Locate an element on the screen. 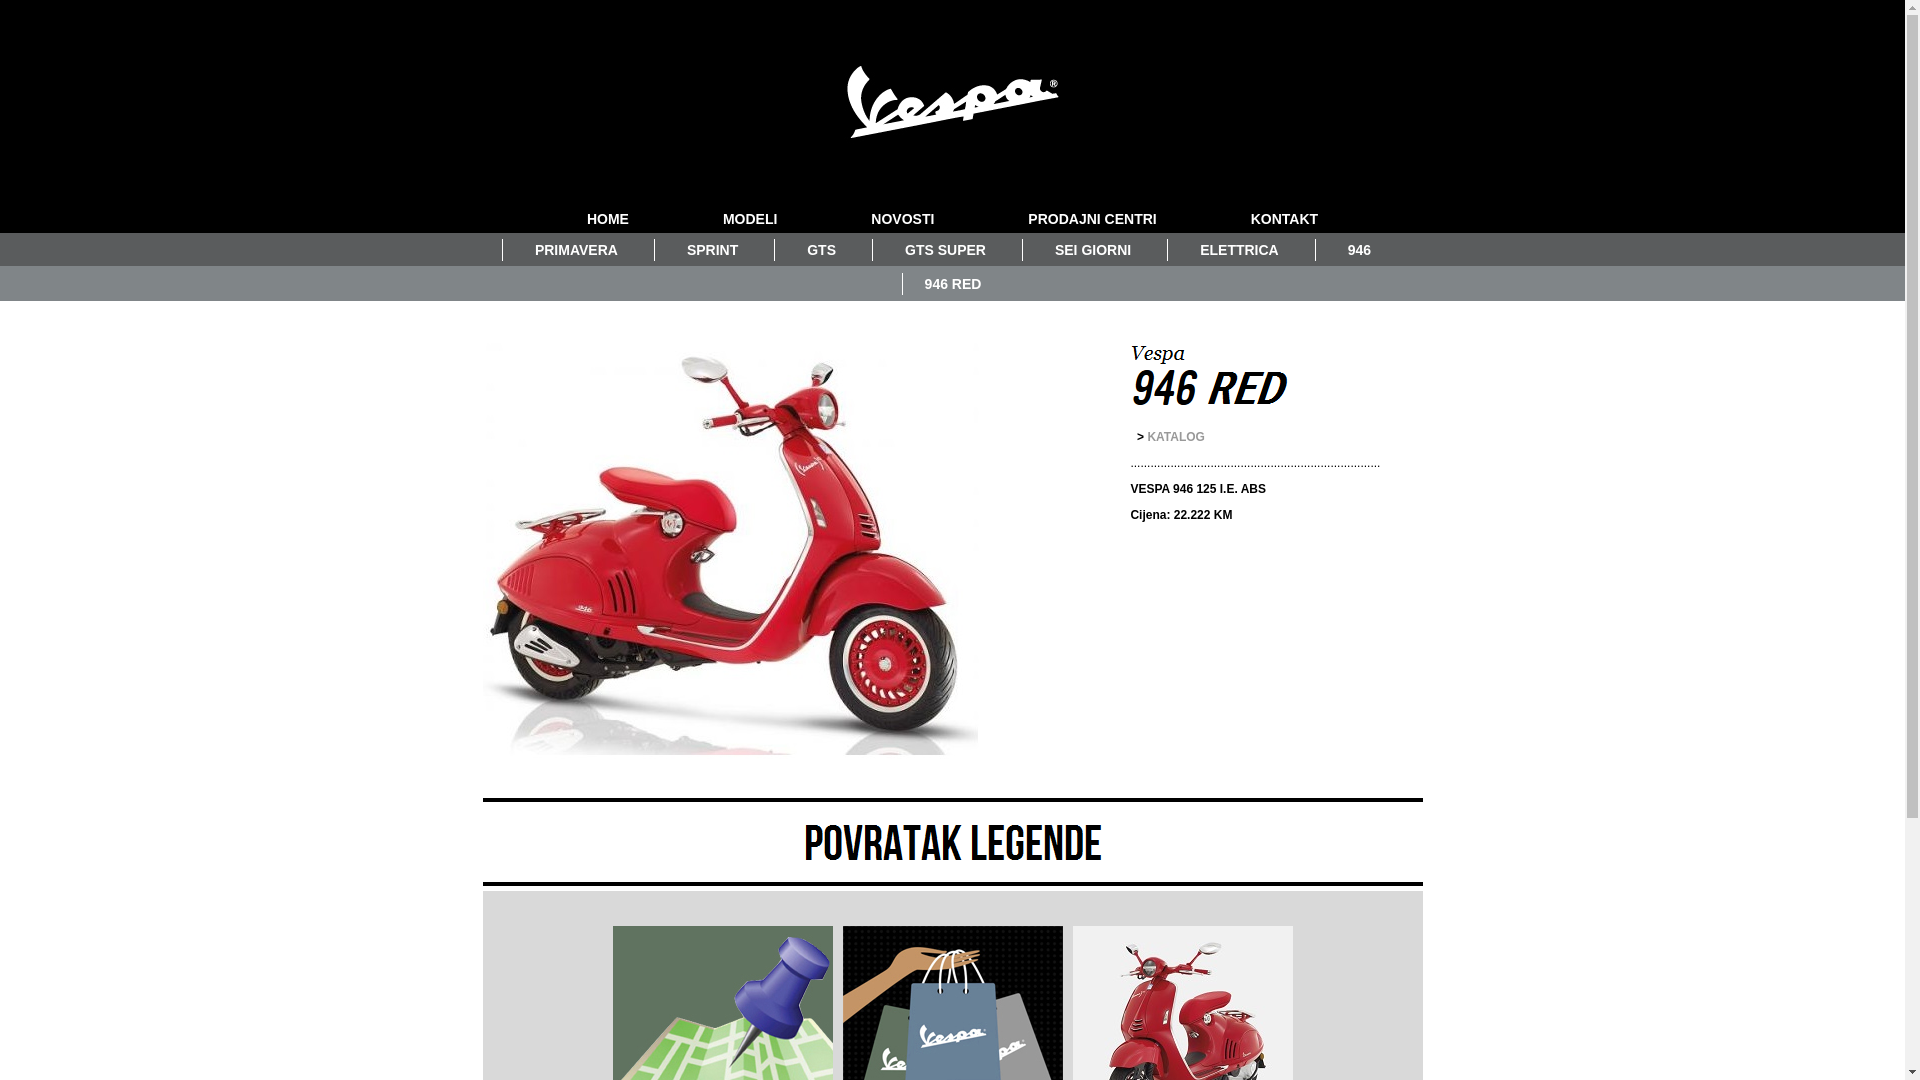 Image resolution: width=1920 pixels, height=1080 pixels. NOVOSTI is located at coordinates (902, 219).